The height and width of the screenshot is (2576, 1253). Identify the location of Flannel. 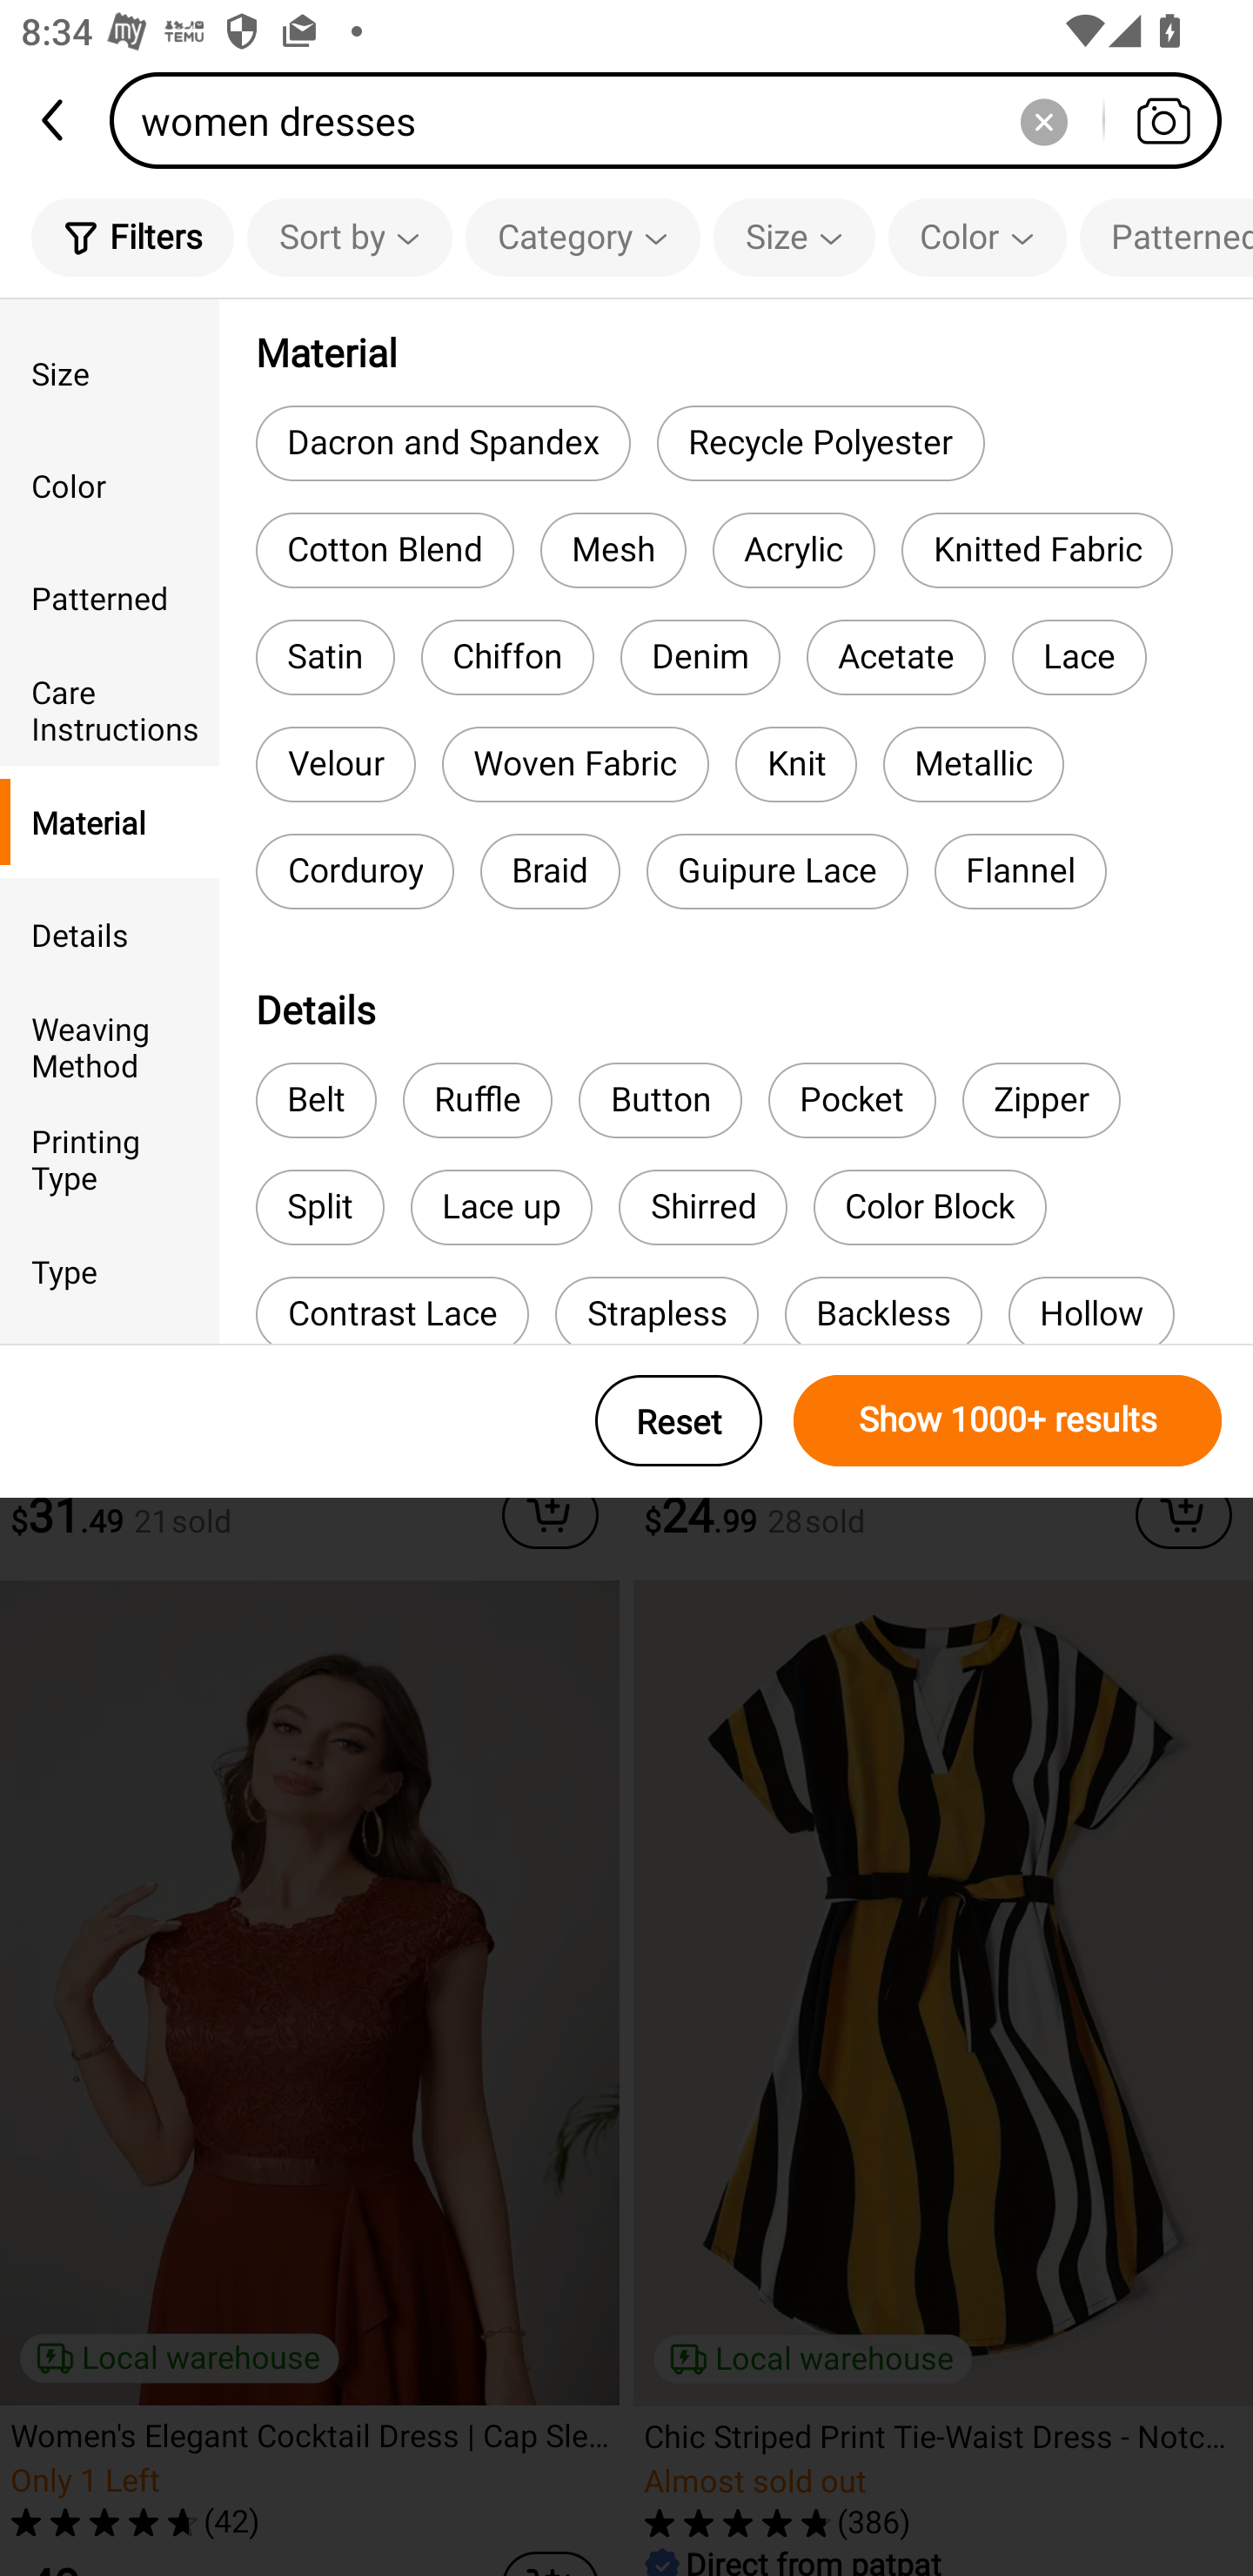
(1020, 872).